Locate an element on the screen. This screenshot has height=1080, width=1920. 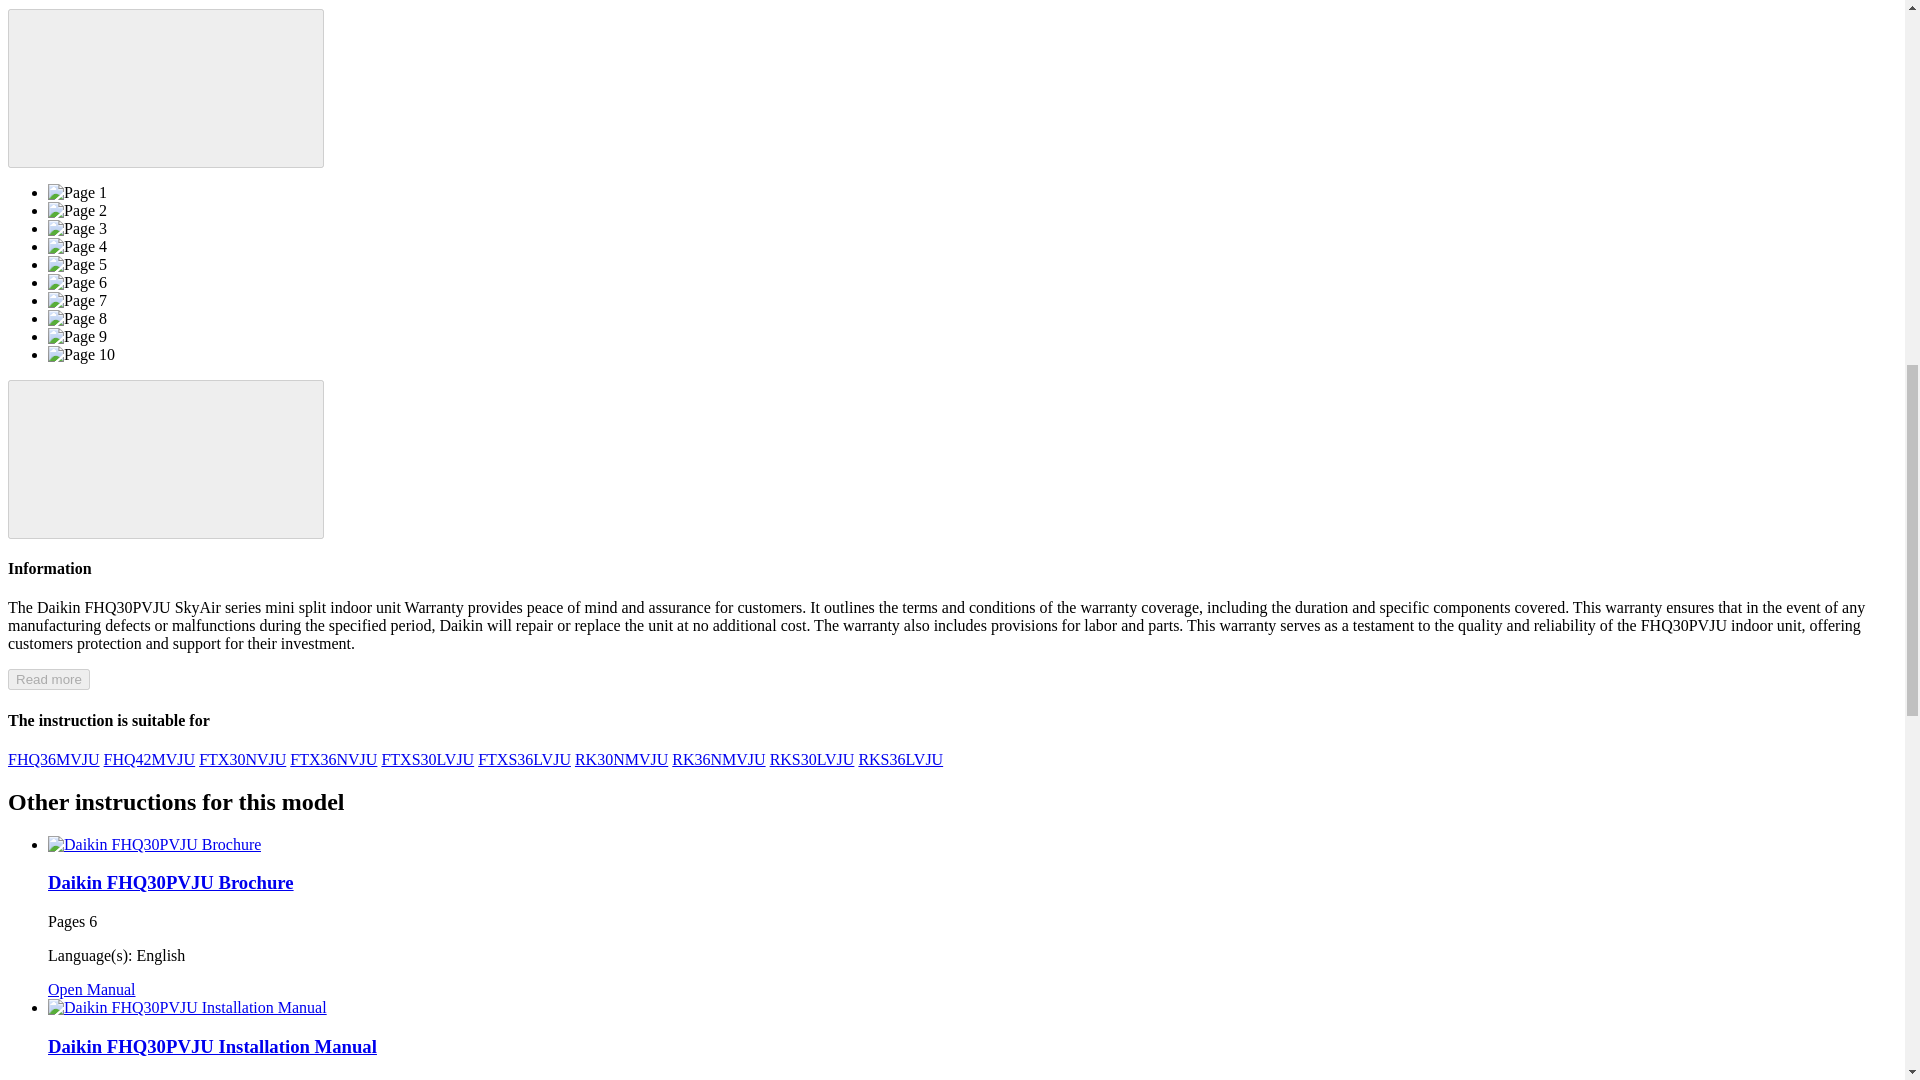
FTXS30LVJU is located at coordinates (427, 758).